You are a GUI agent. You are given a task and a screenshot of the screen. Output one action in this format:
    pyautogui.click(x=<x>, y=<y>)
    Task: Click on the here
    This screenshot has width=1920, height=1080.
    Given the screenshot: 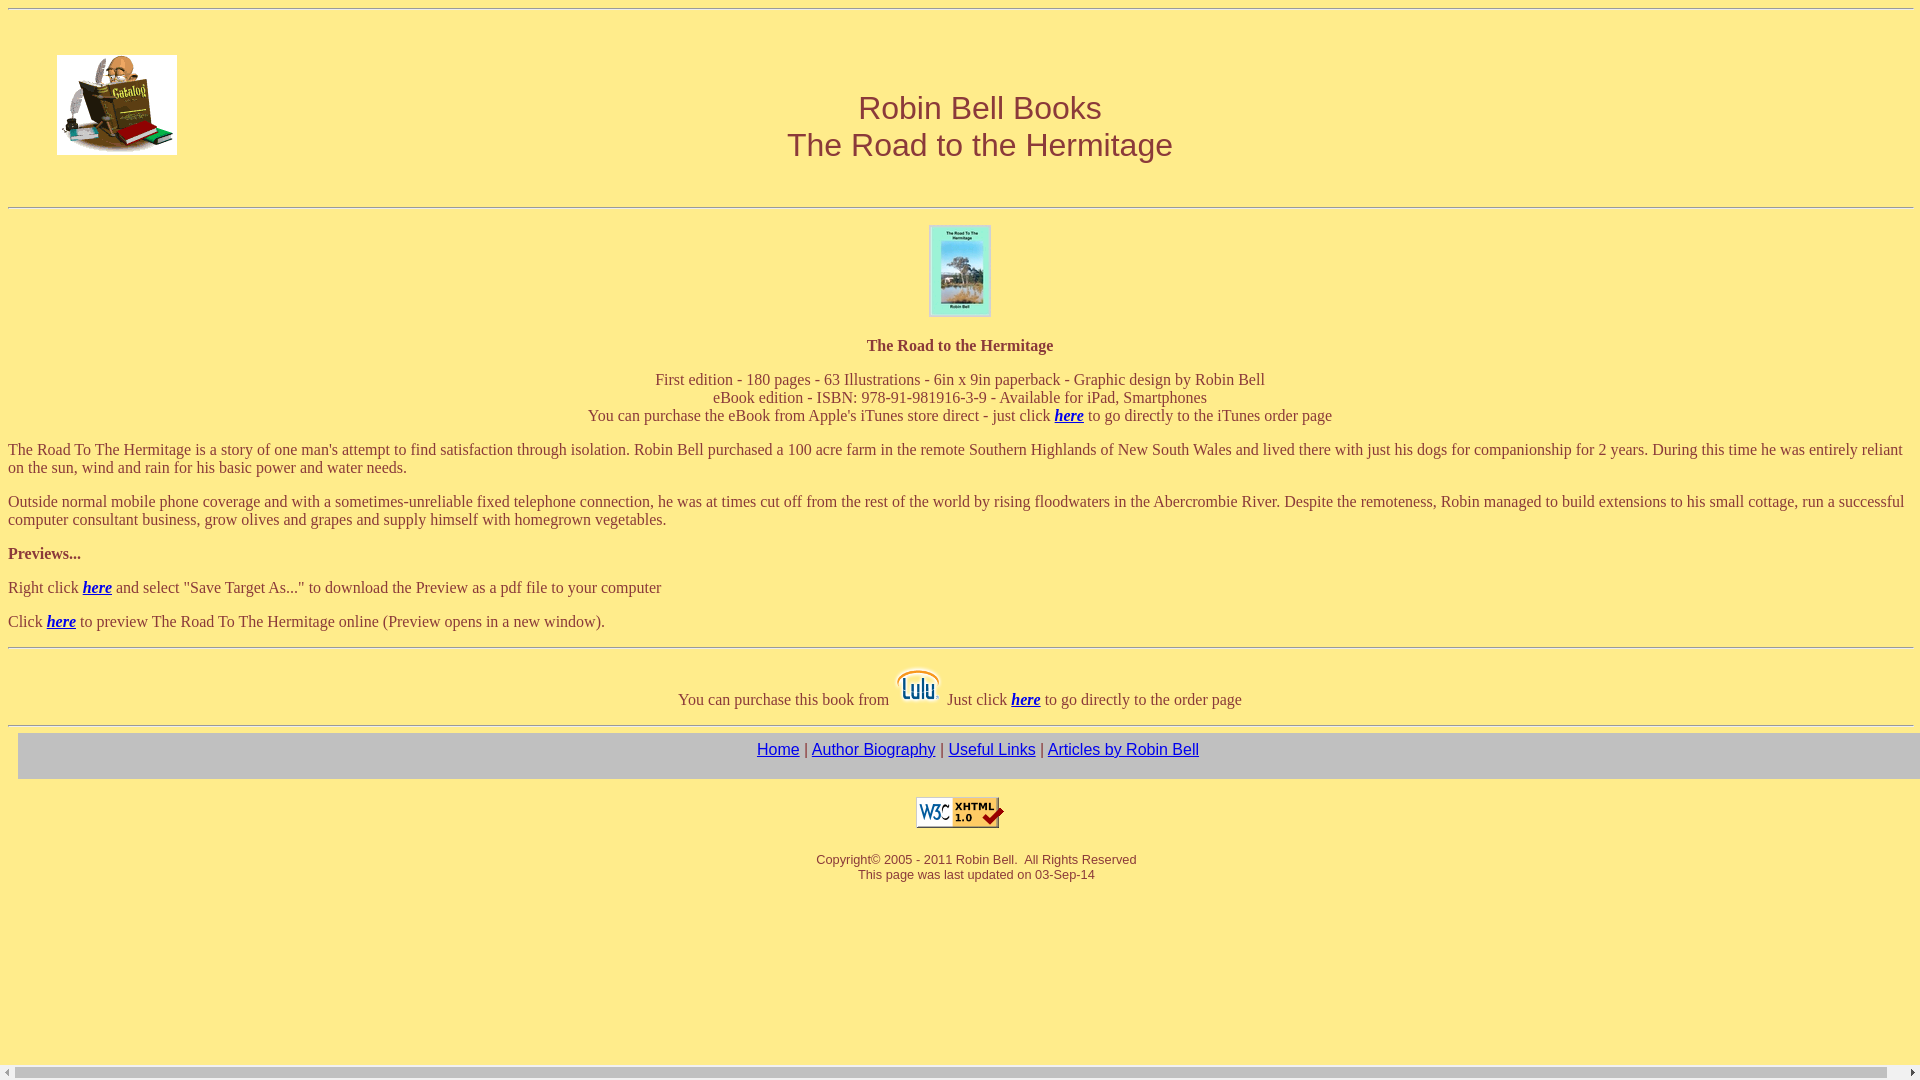 What is the action you would take?
    pyautogui.click(x=96, y=587)
    